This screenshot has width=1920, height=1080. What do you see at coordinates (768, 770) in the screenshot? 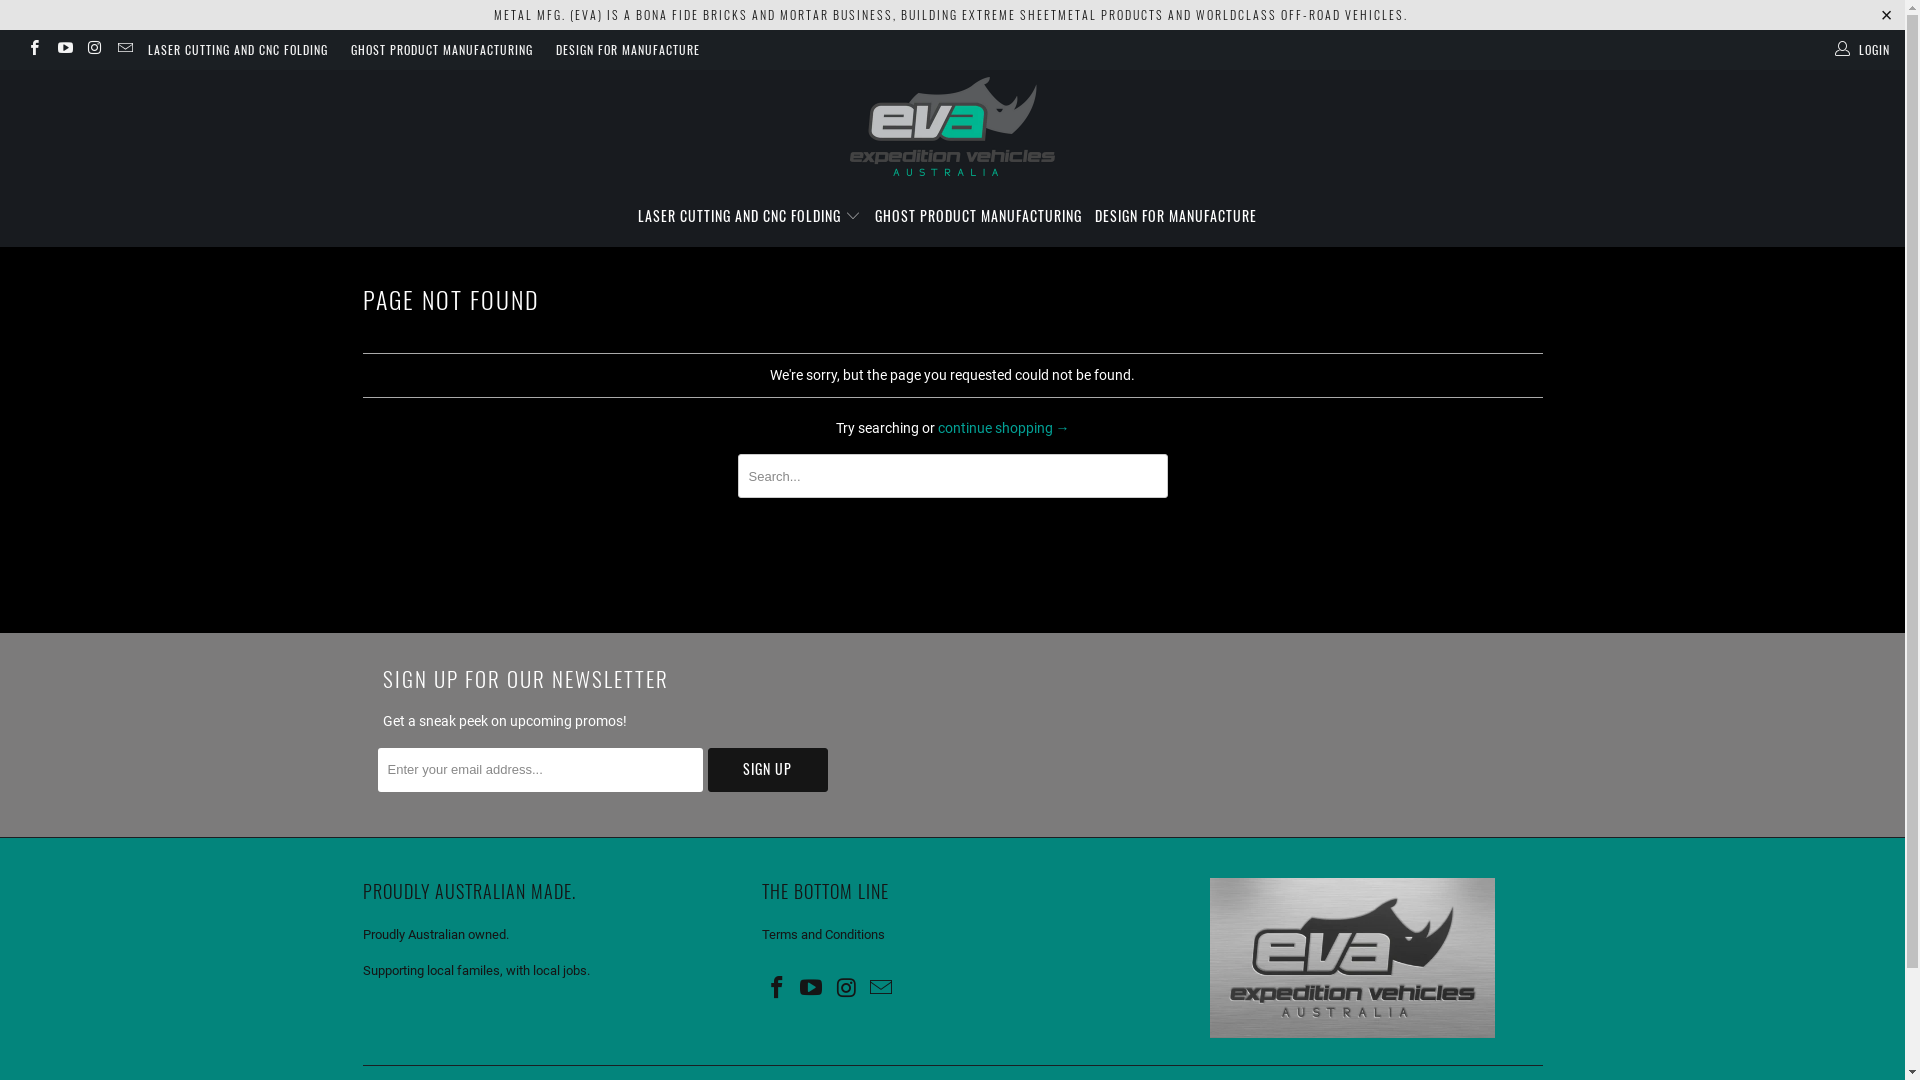
I see `Sign Up` at bounding box center [768, 770].